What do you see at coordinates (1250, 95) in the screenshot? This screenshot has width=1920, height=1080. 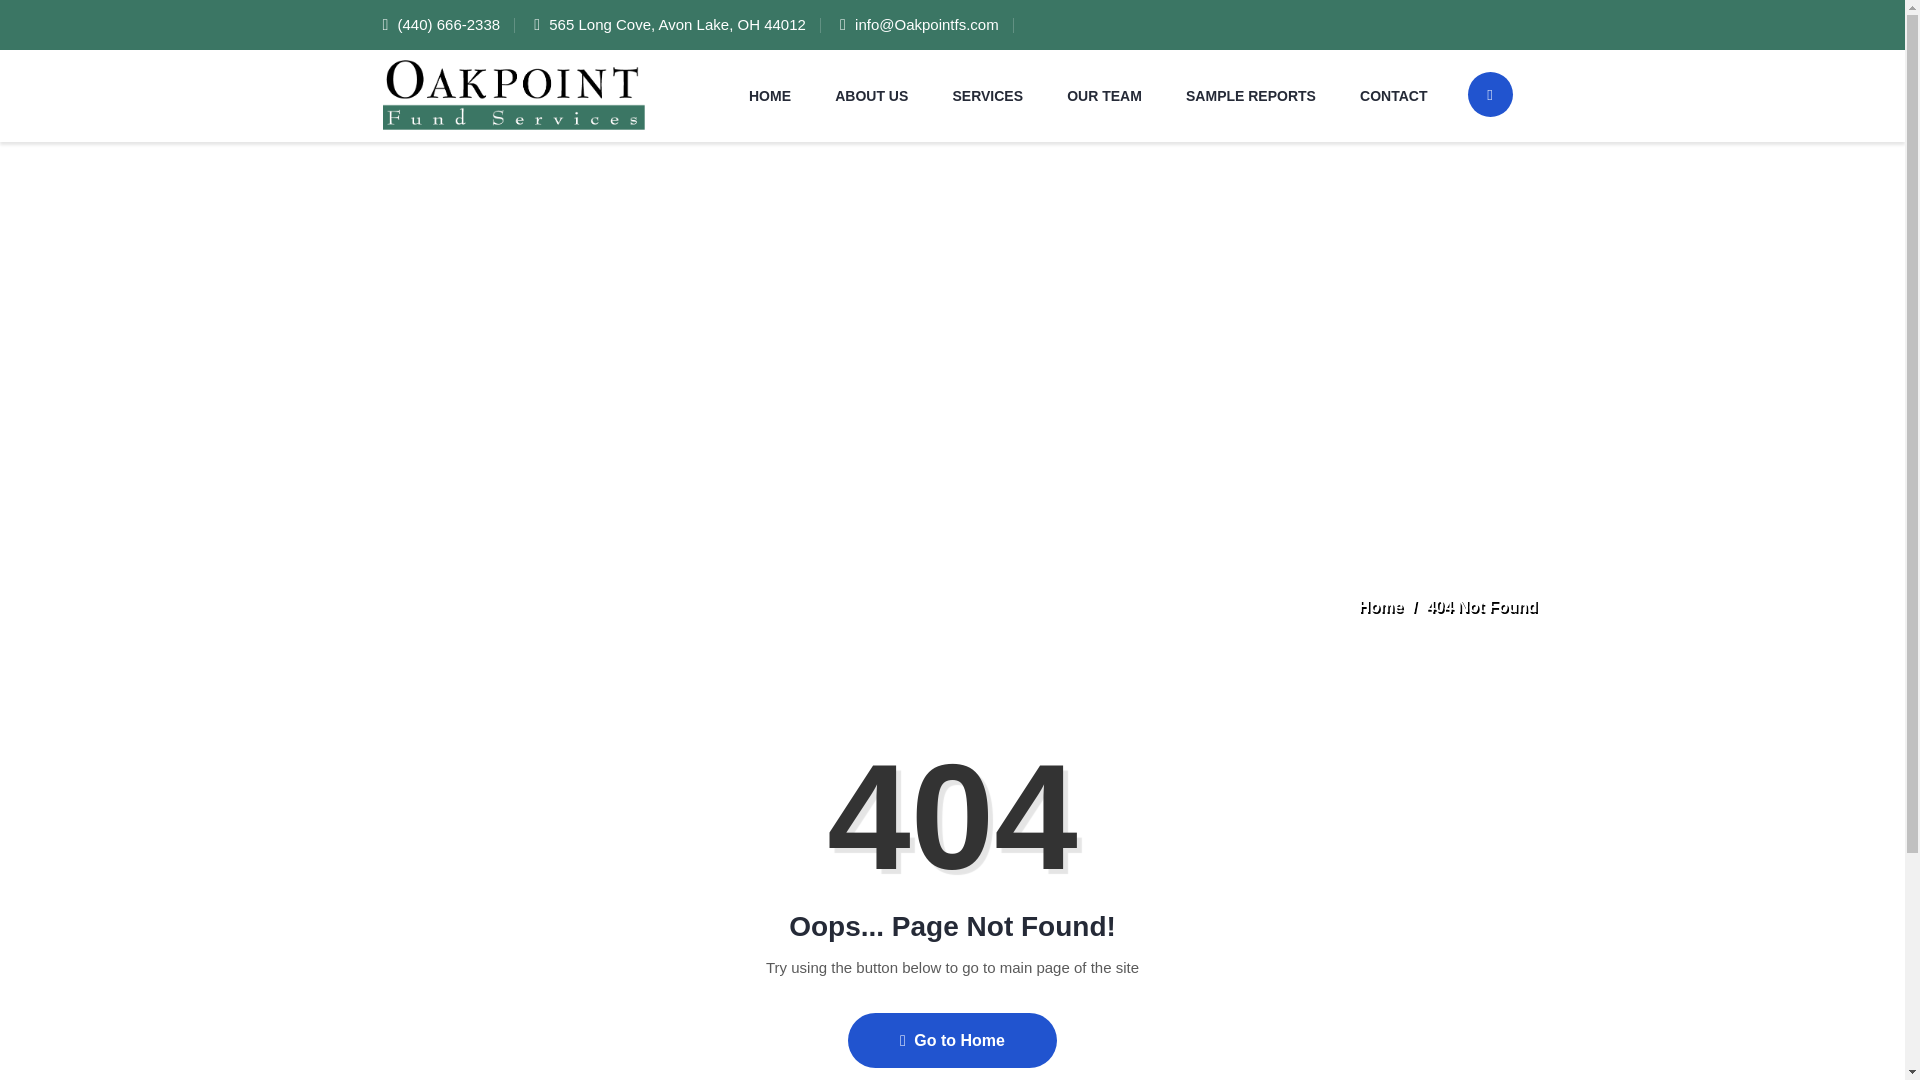 I see `SAMPLE REPORTS` at bounding box center [1250, 95].